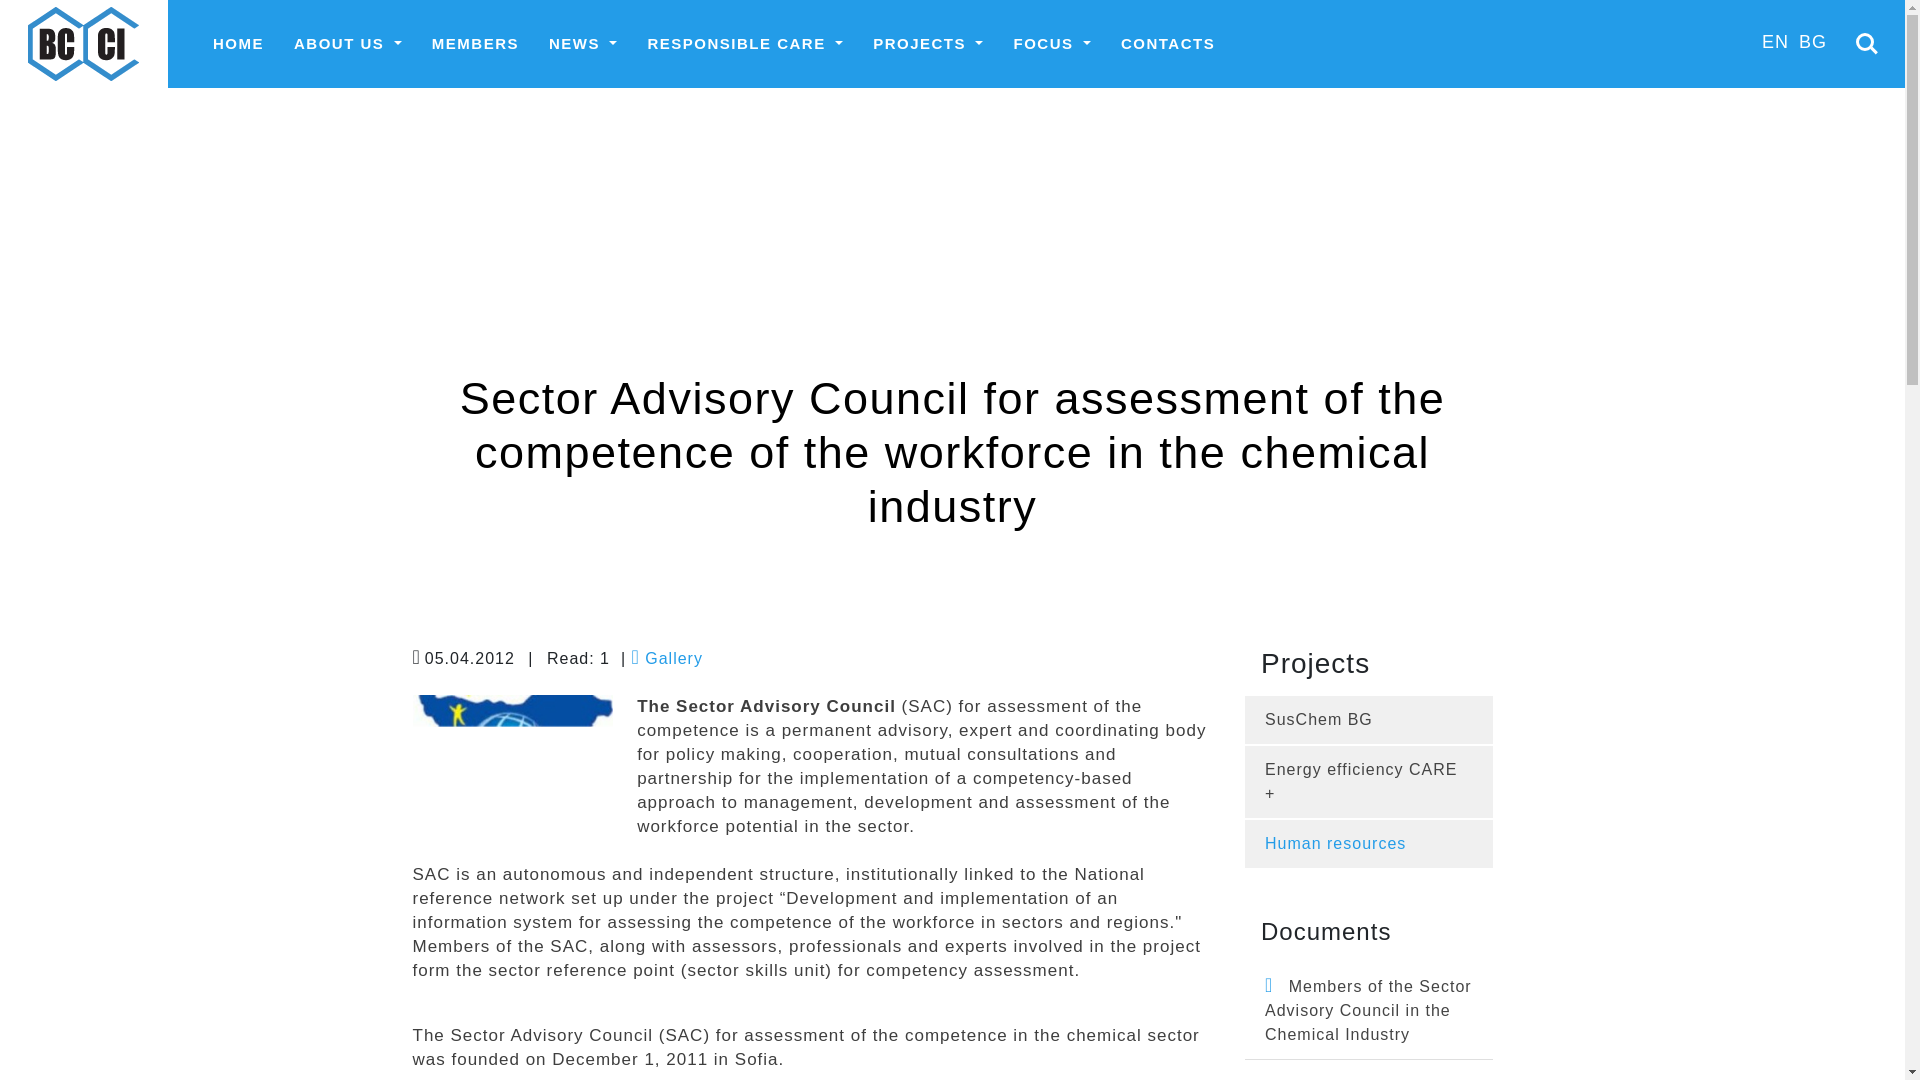 Image resolution: width=1920 pixels, height=1080 pixels. What do you see at coordinates (1168, 44) in the screenshot?
I see `CONTACTS` at bounding box center [1168, 44].